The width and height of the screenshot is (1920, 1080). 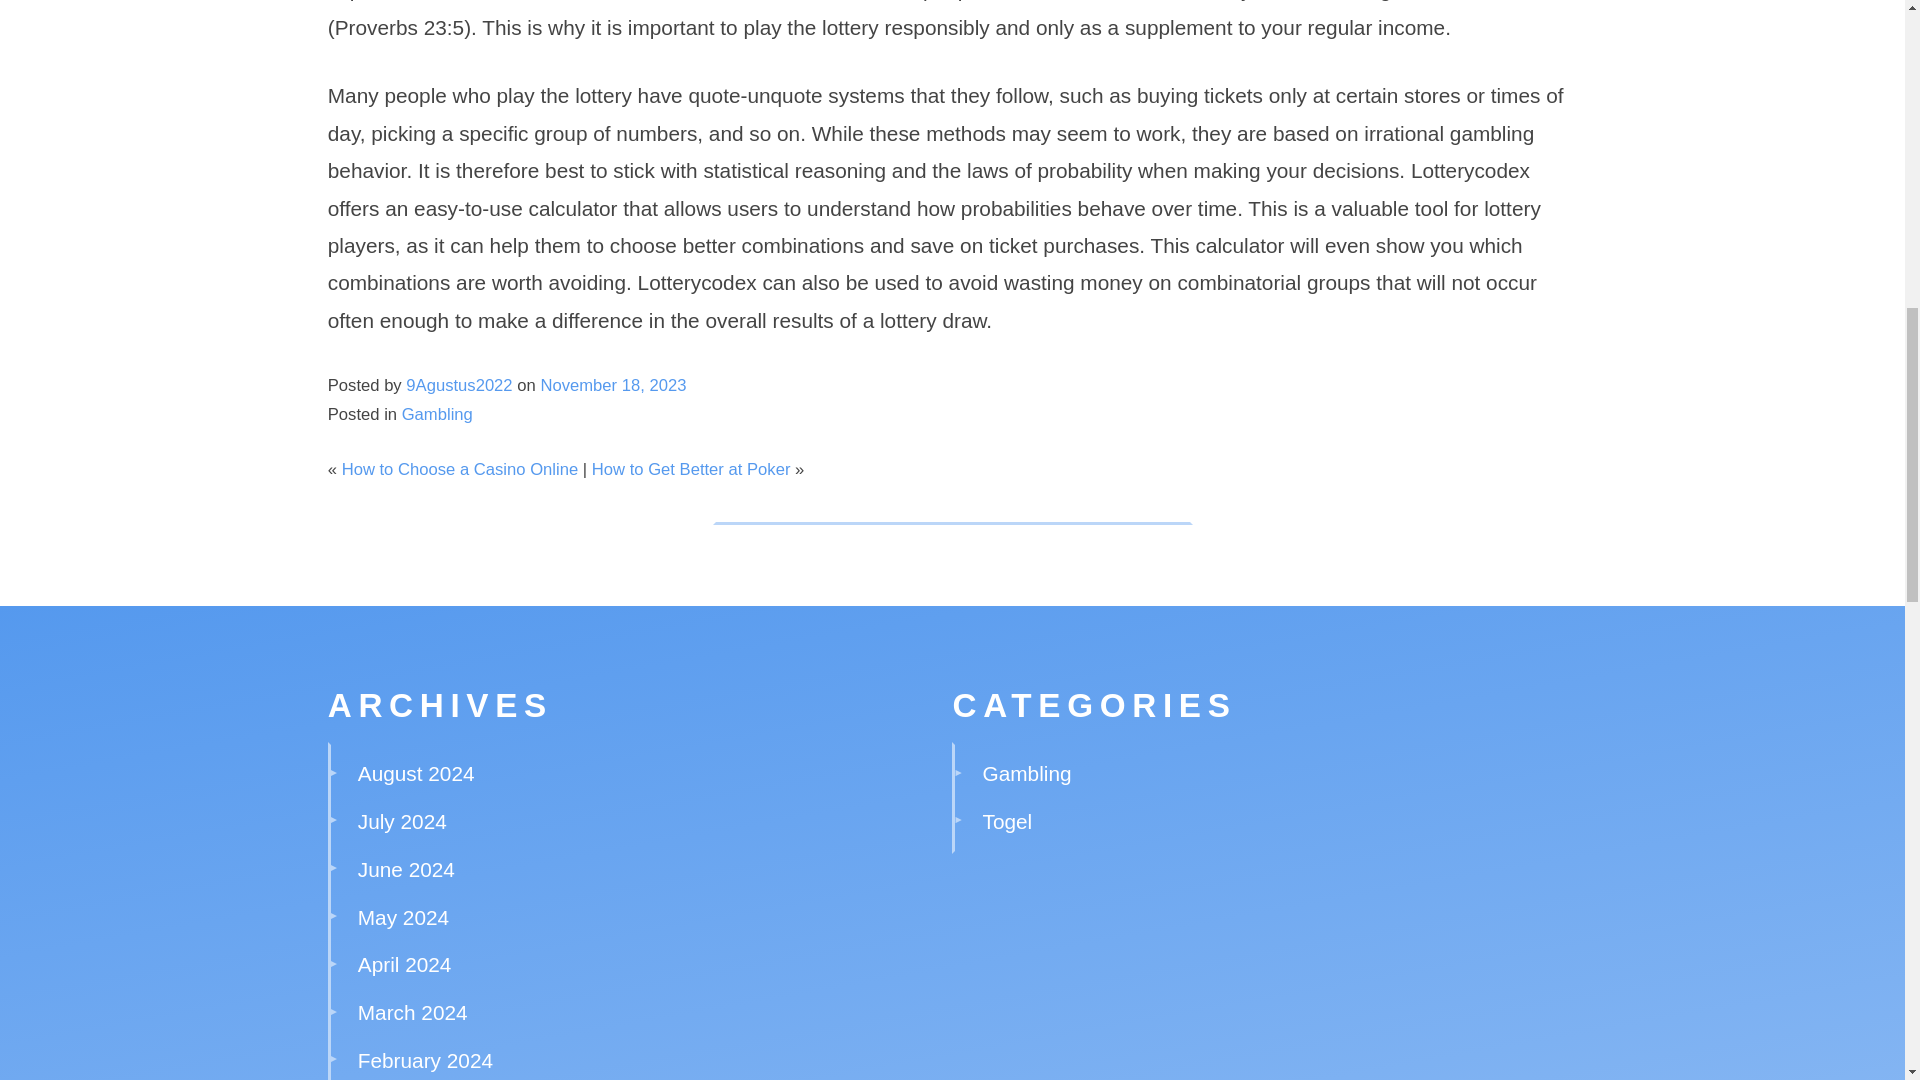 What do you see at coordinates (460, 470) in the screenshot?
I see `How to Choose a Casino Online` at bounding box center [460, 470].